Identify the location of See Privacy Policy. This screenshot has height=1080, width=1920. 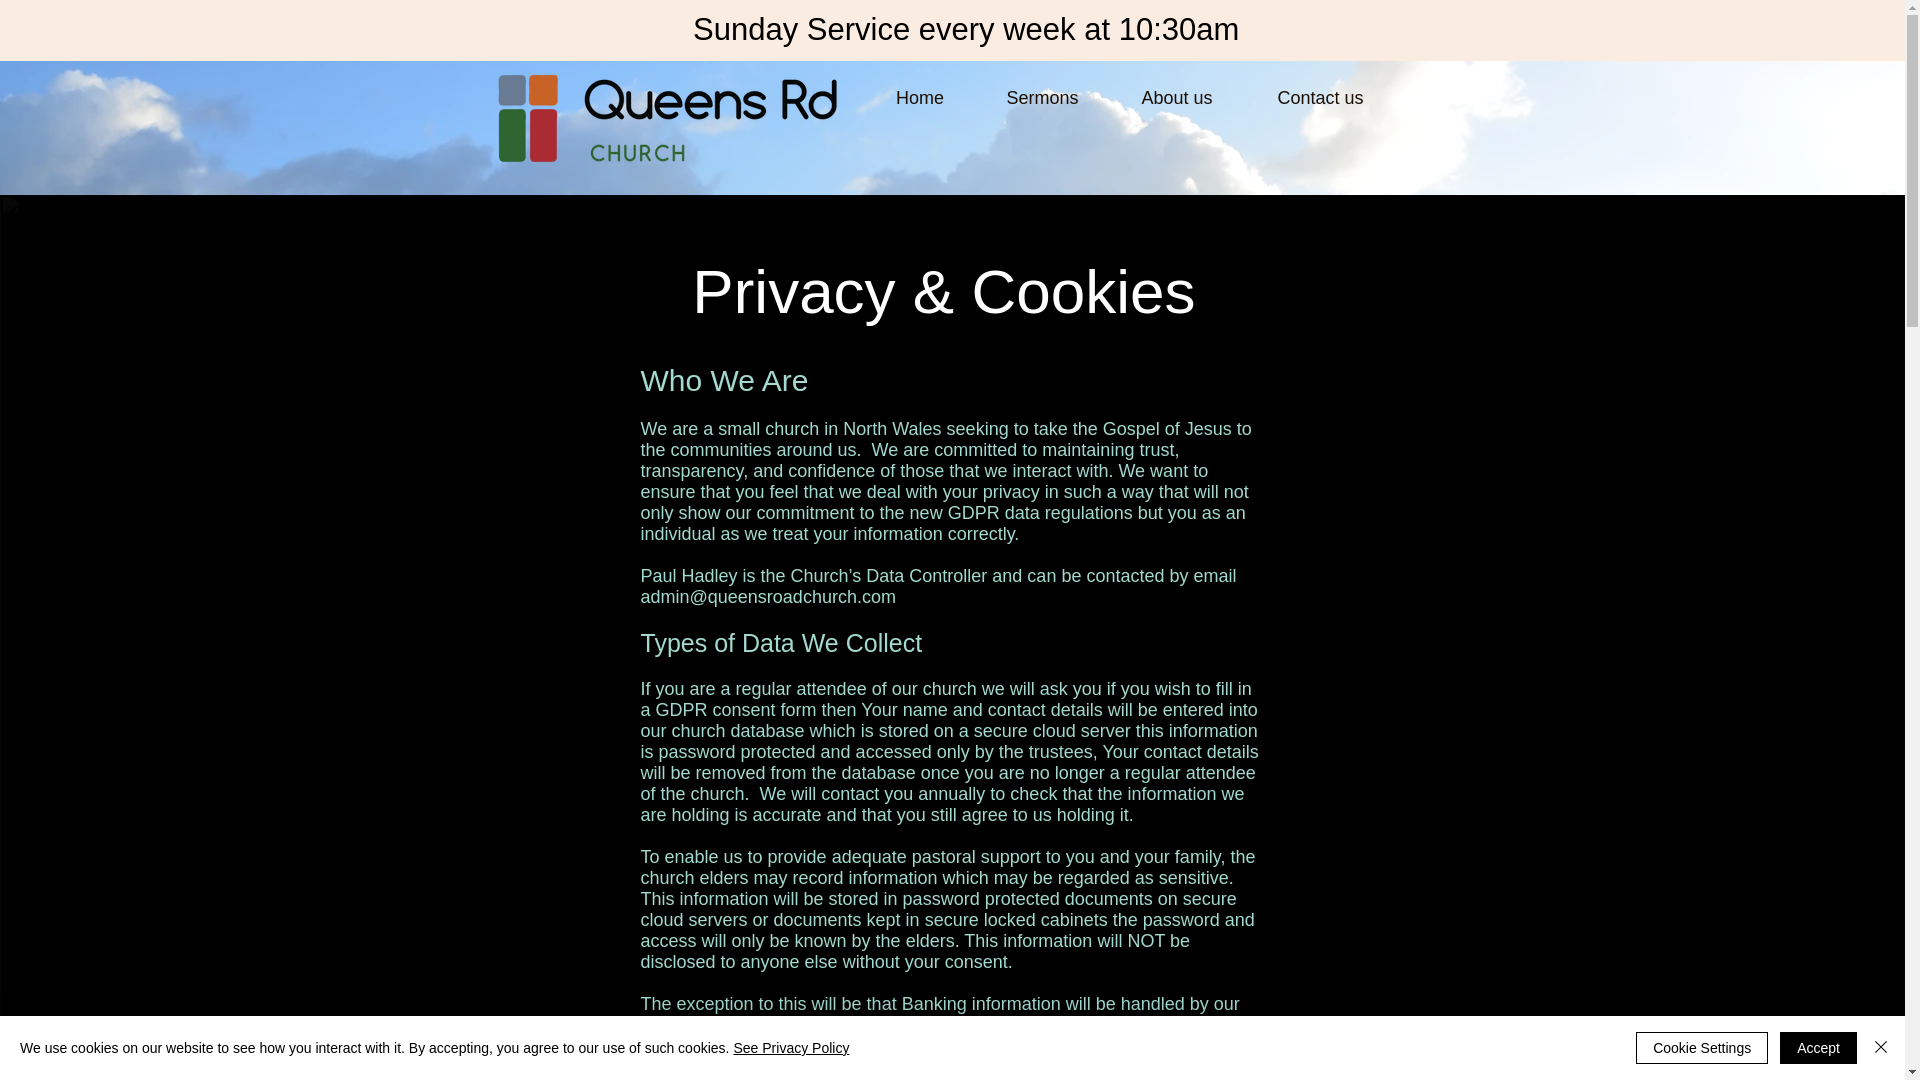
(790, 1048).